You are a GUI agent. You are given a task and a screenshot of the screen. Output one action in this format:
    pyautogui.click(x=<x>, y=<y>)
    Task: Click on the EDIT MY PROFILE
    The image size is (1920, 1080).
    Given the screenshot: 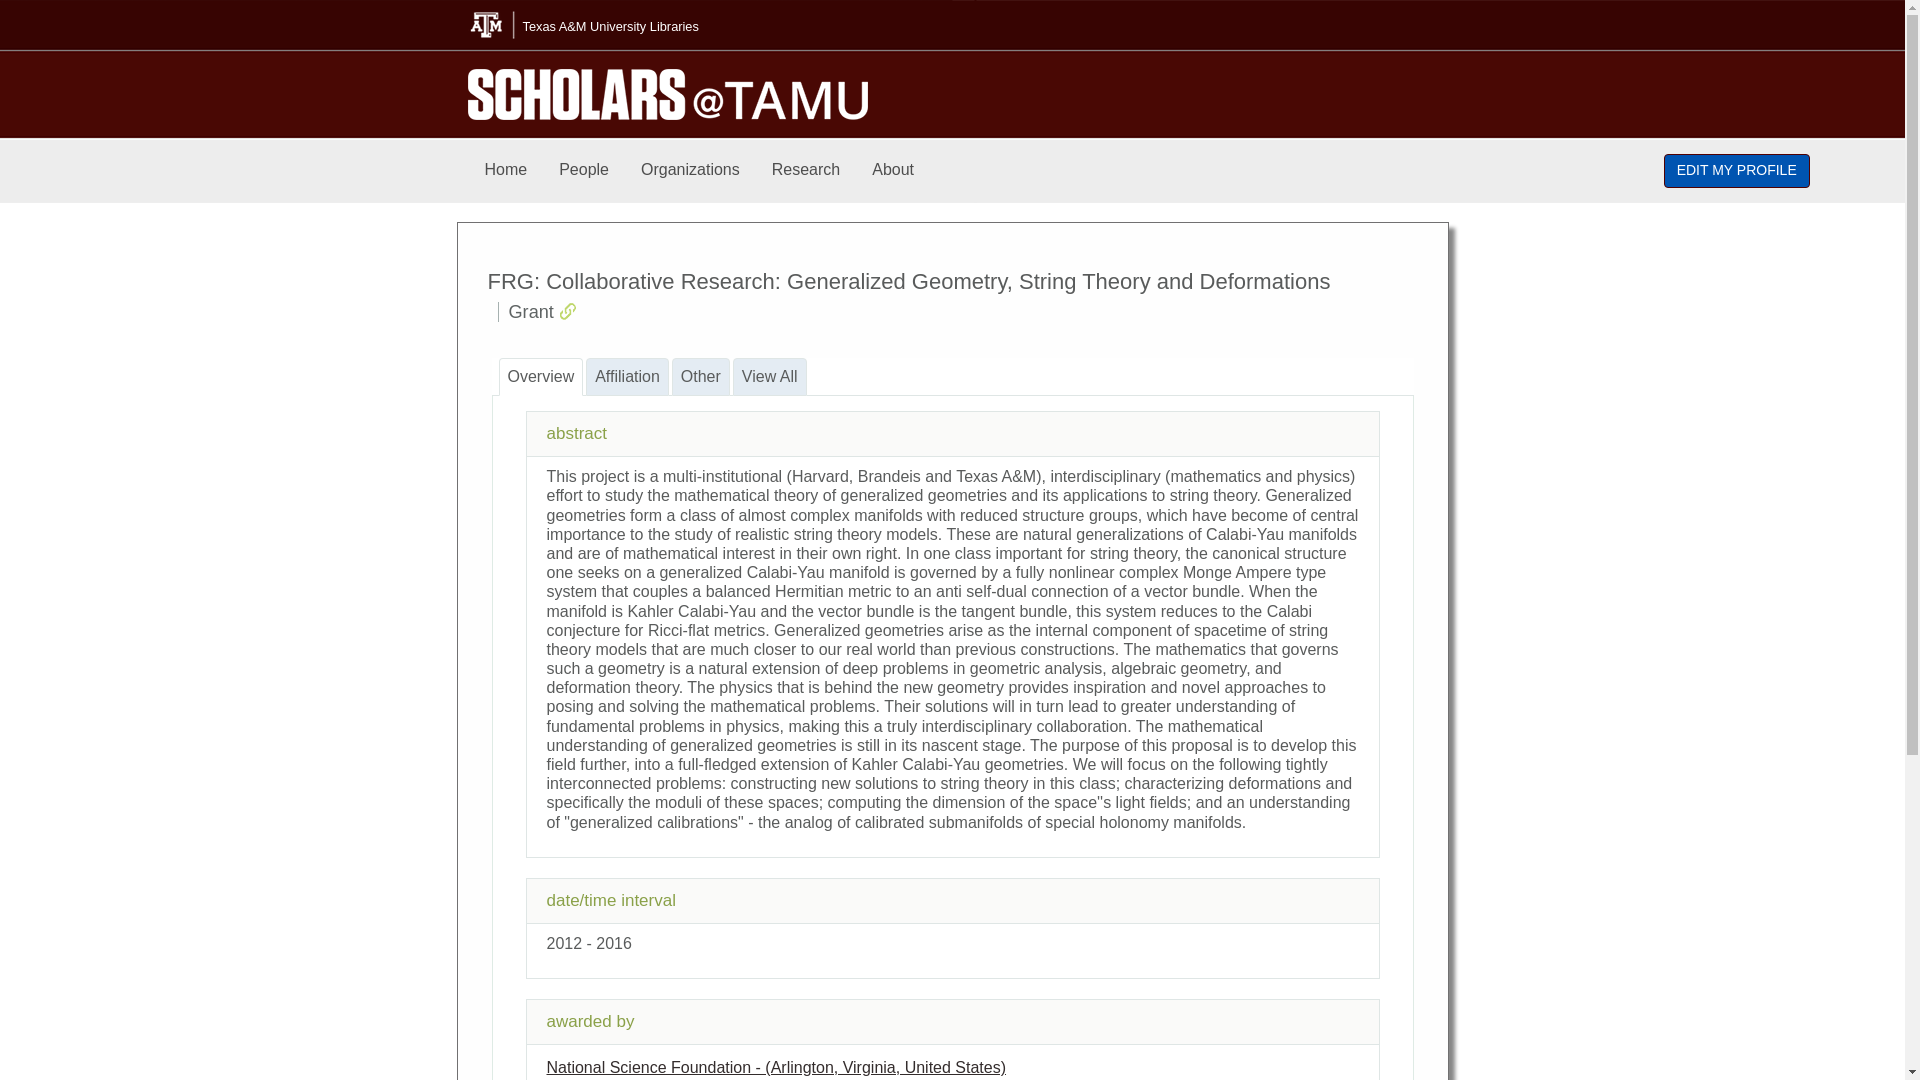 What is the action you would take?
    pyautogui.click(x=1737, y=170)
    